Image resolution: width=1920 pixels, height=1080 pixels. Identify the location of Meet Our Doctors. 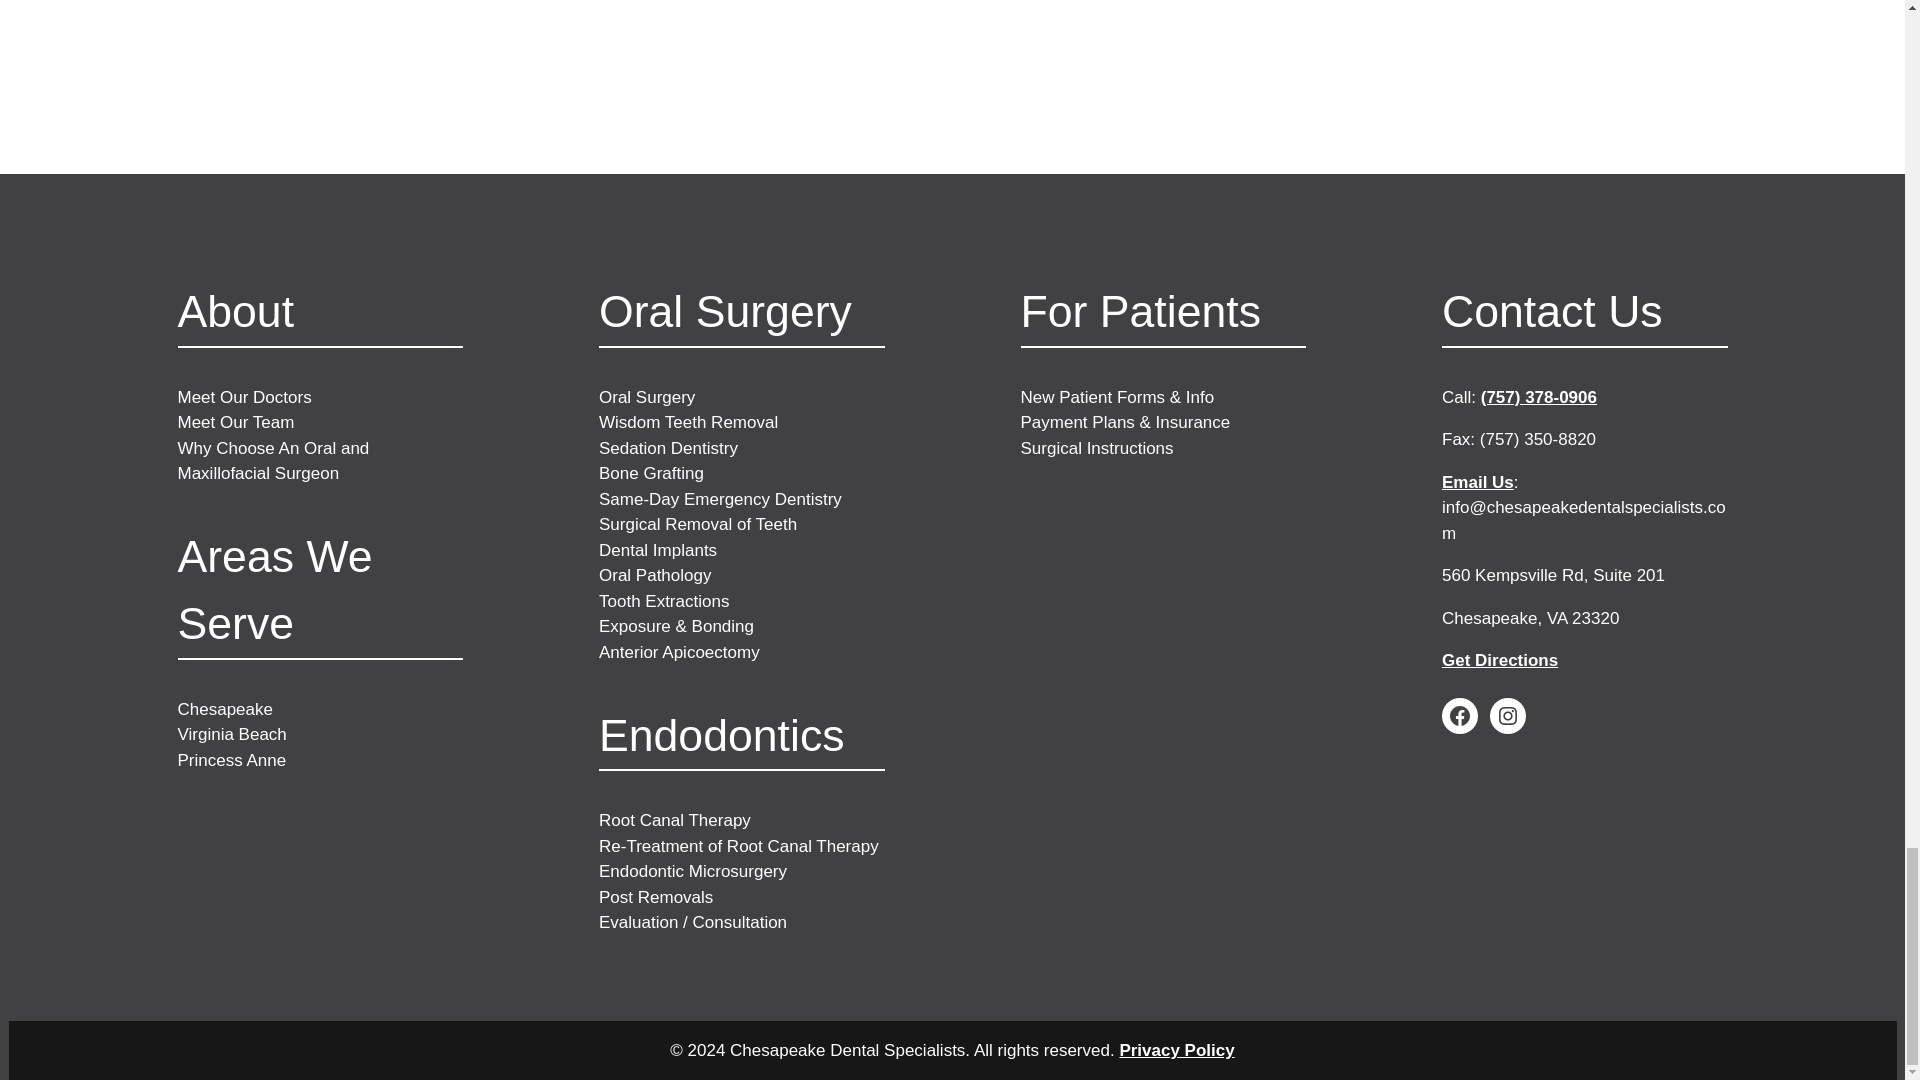
(244, 397).